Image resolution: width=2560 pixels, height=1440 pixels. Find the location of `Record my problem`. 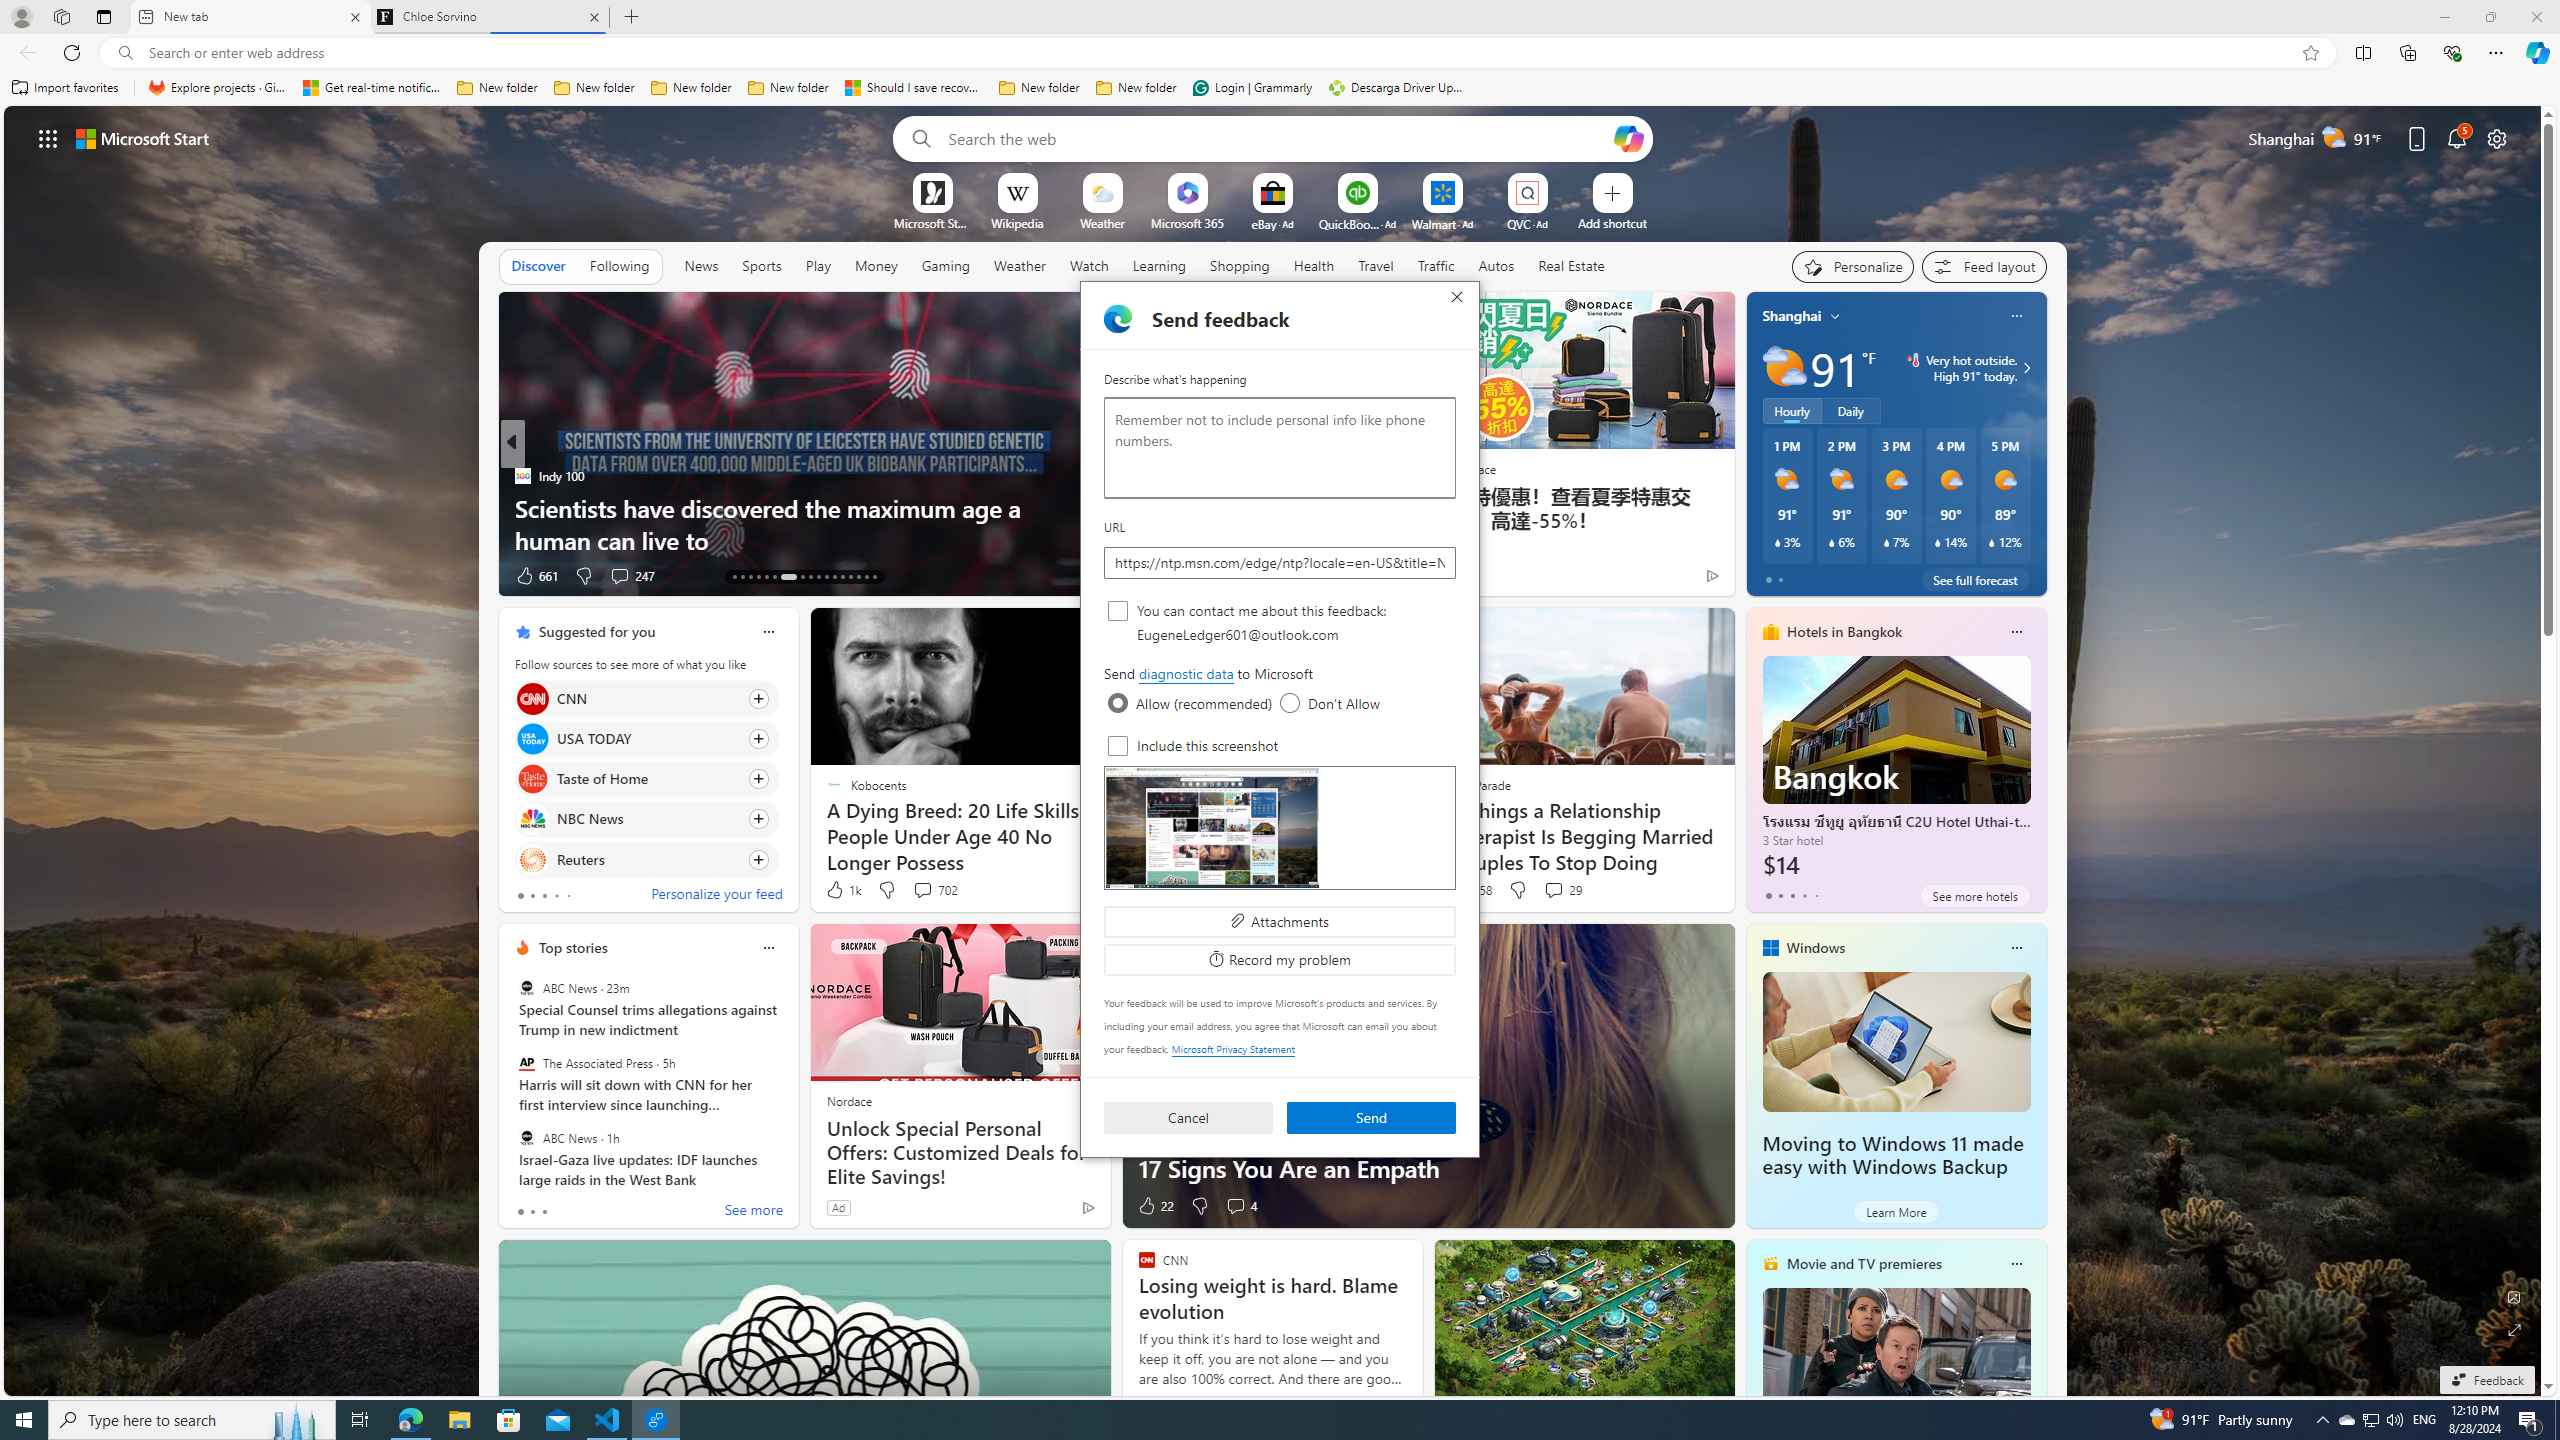

Record my problem is located at coordinates (1280, 960).